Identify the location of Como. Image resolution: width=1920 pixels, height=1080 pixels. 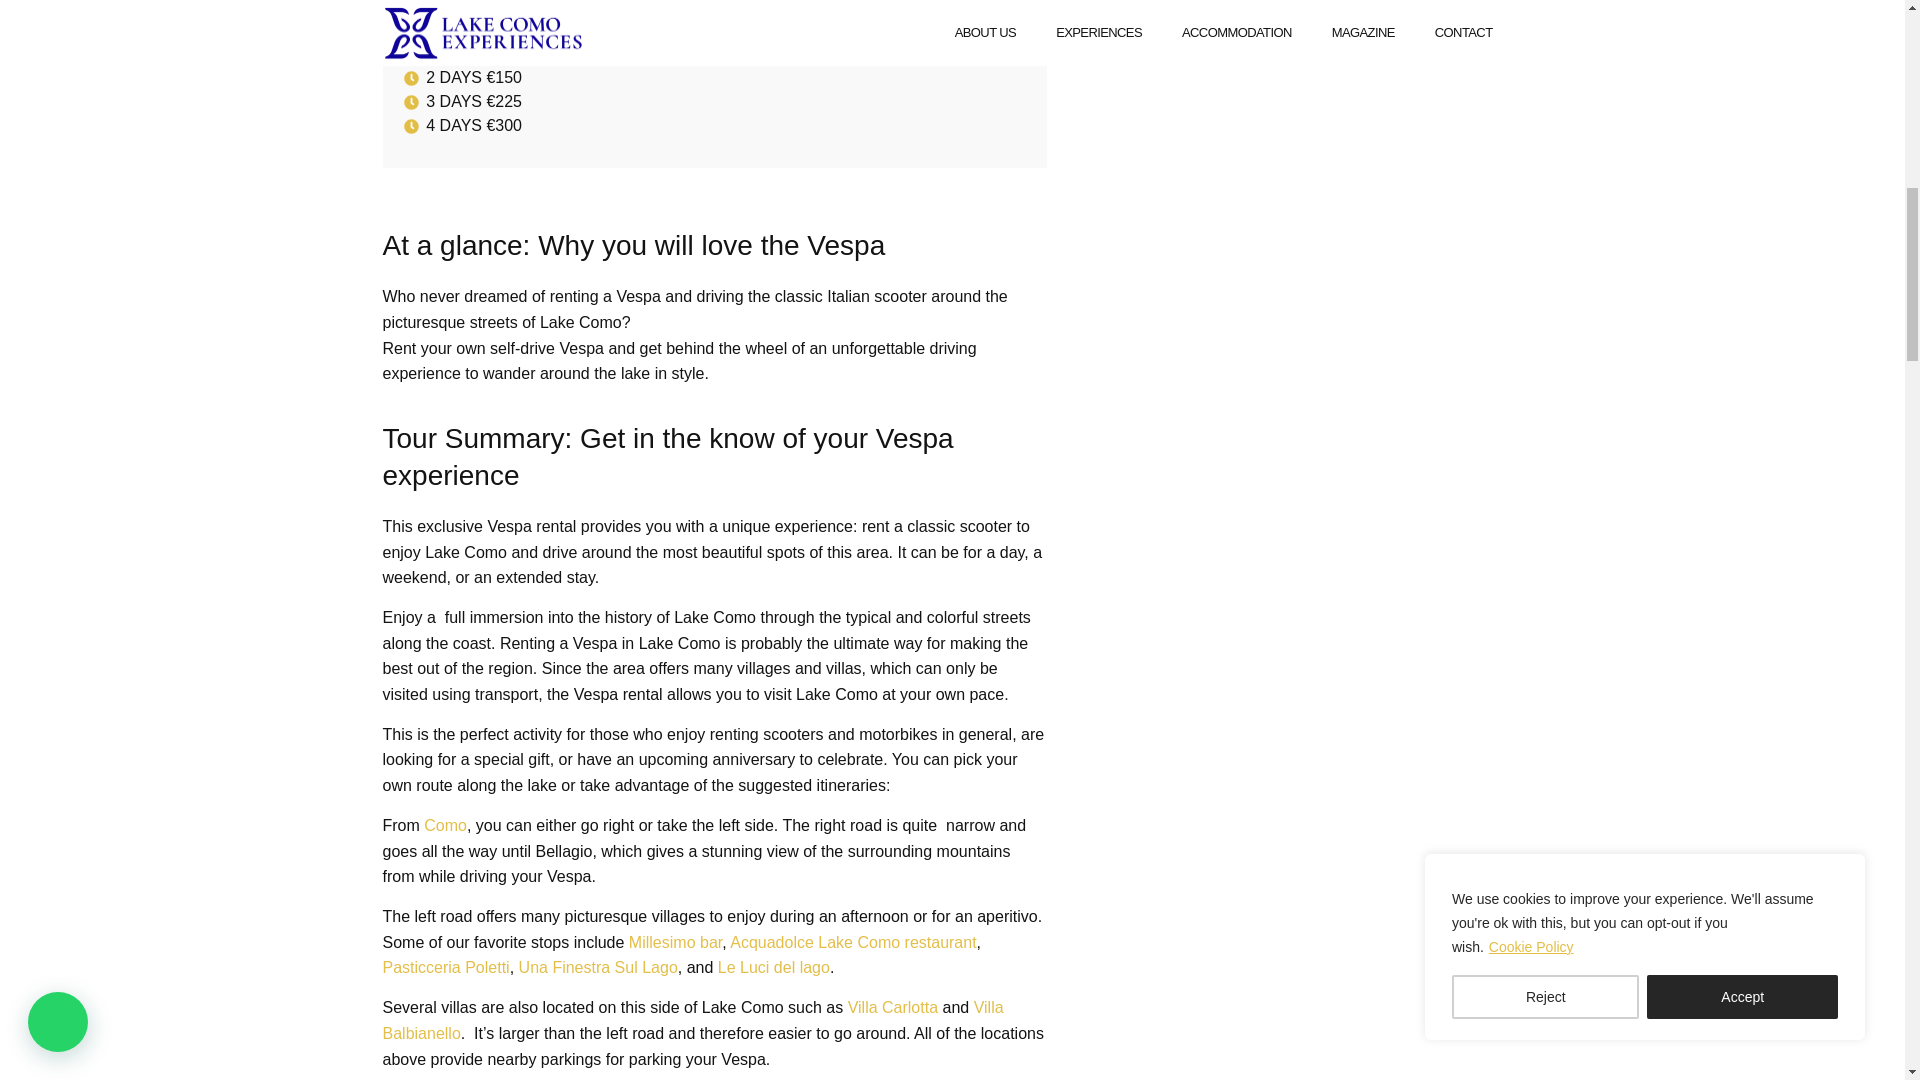
(443, 824).